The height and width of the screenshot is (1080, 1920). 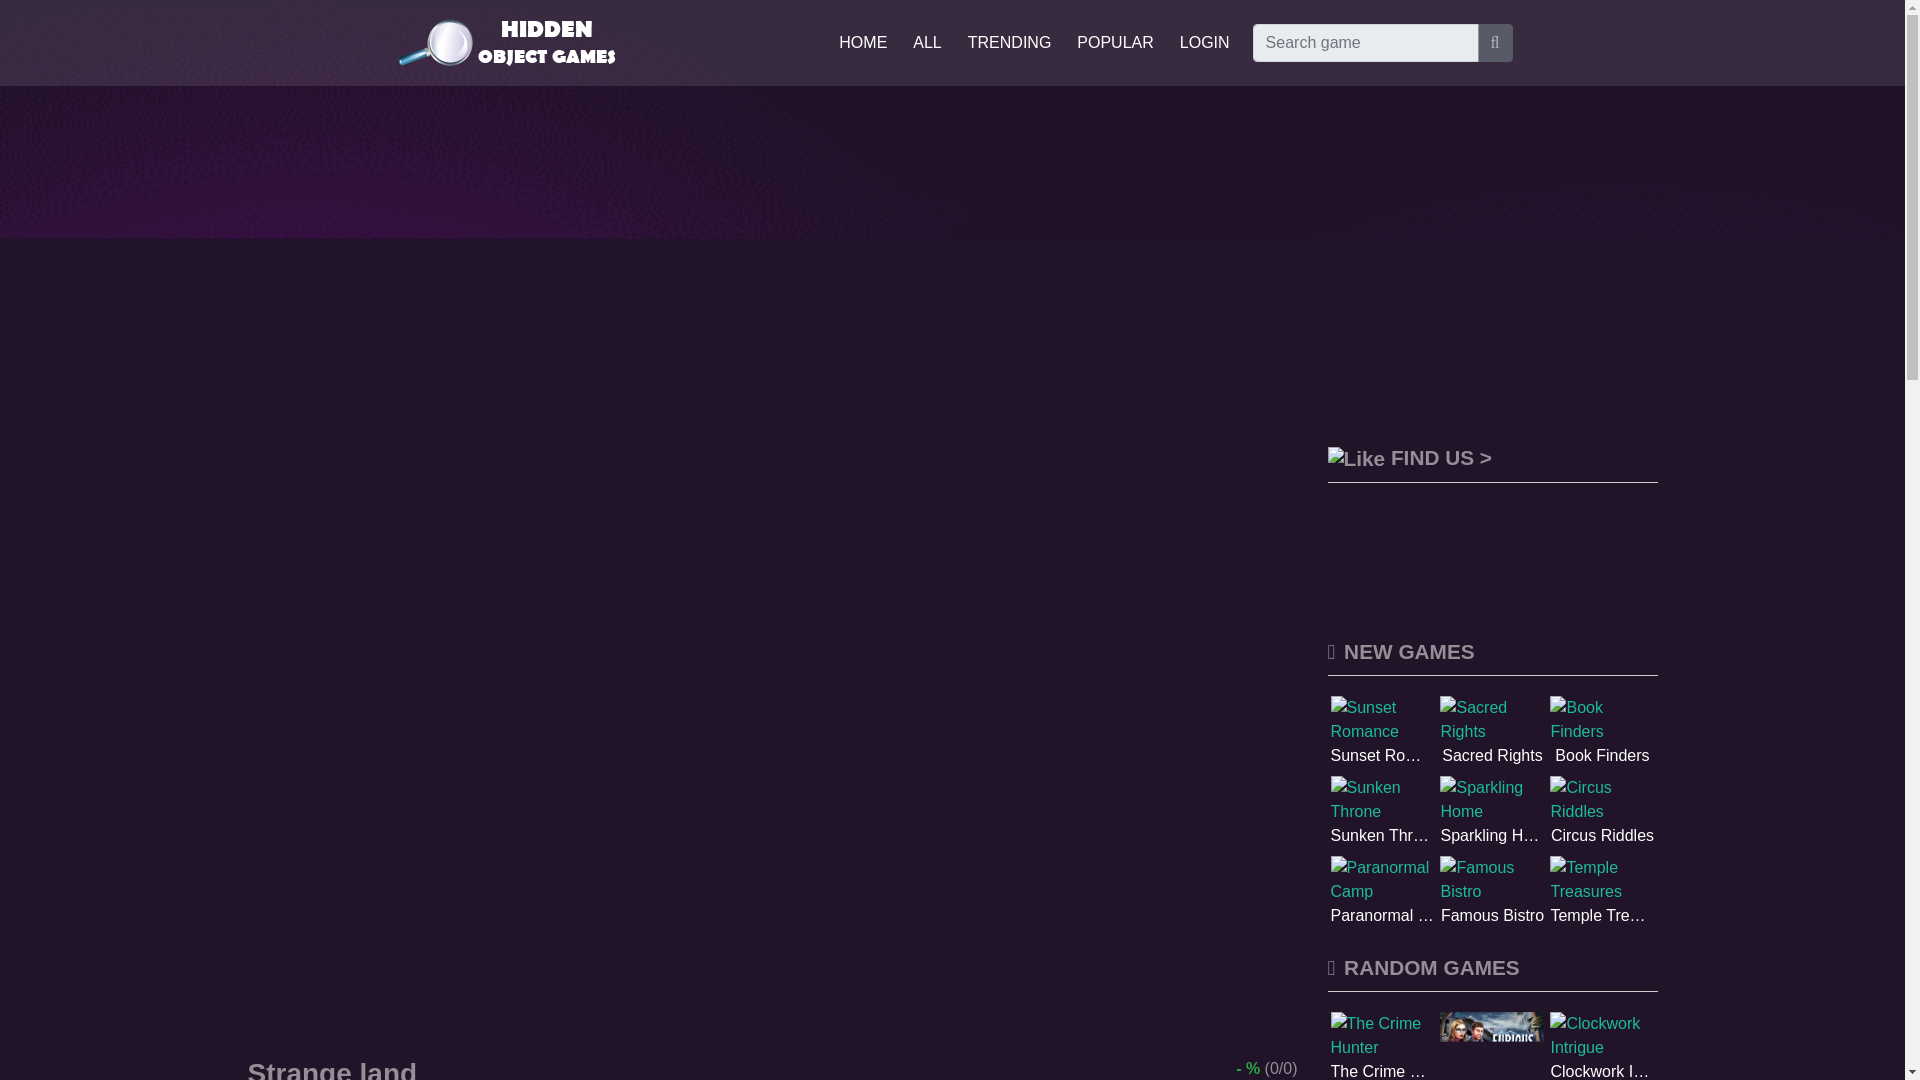 I want to click on Circus Riddles, so click(x=1601, y=812).